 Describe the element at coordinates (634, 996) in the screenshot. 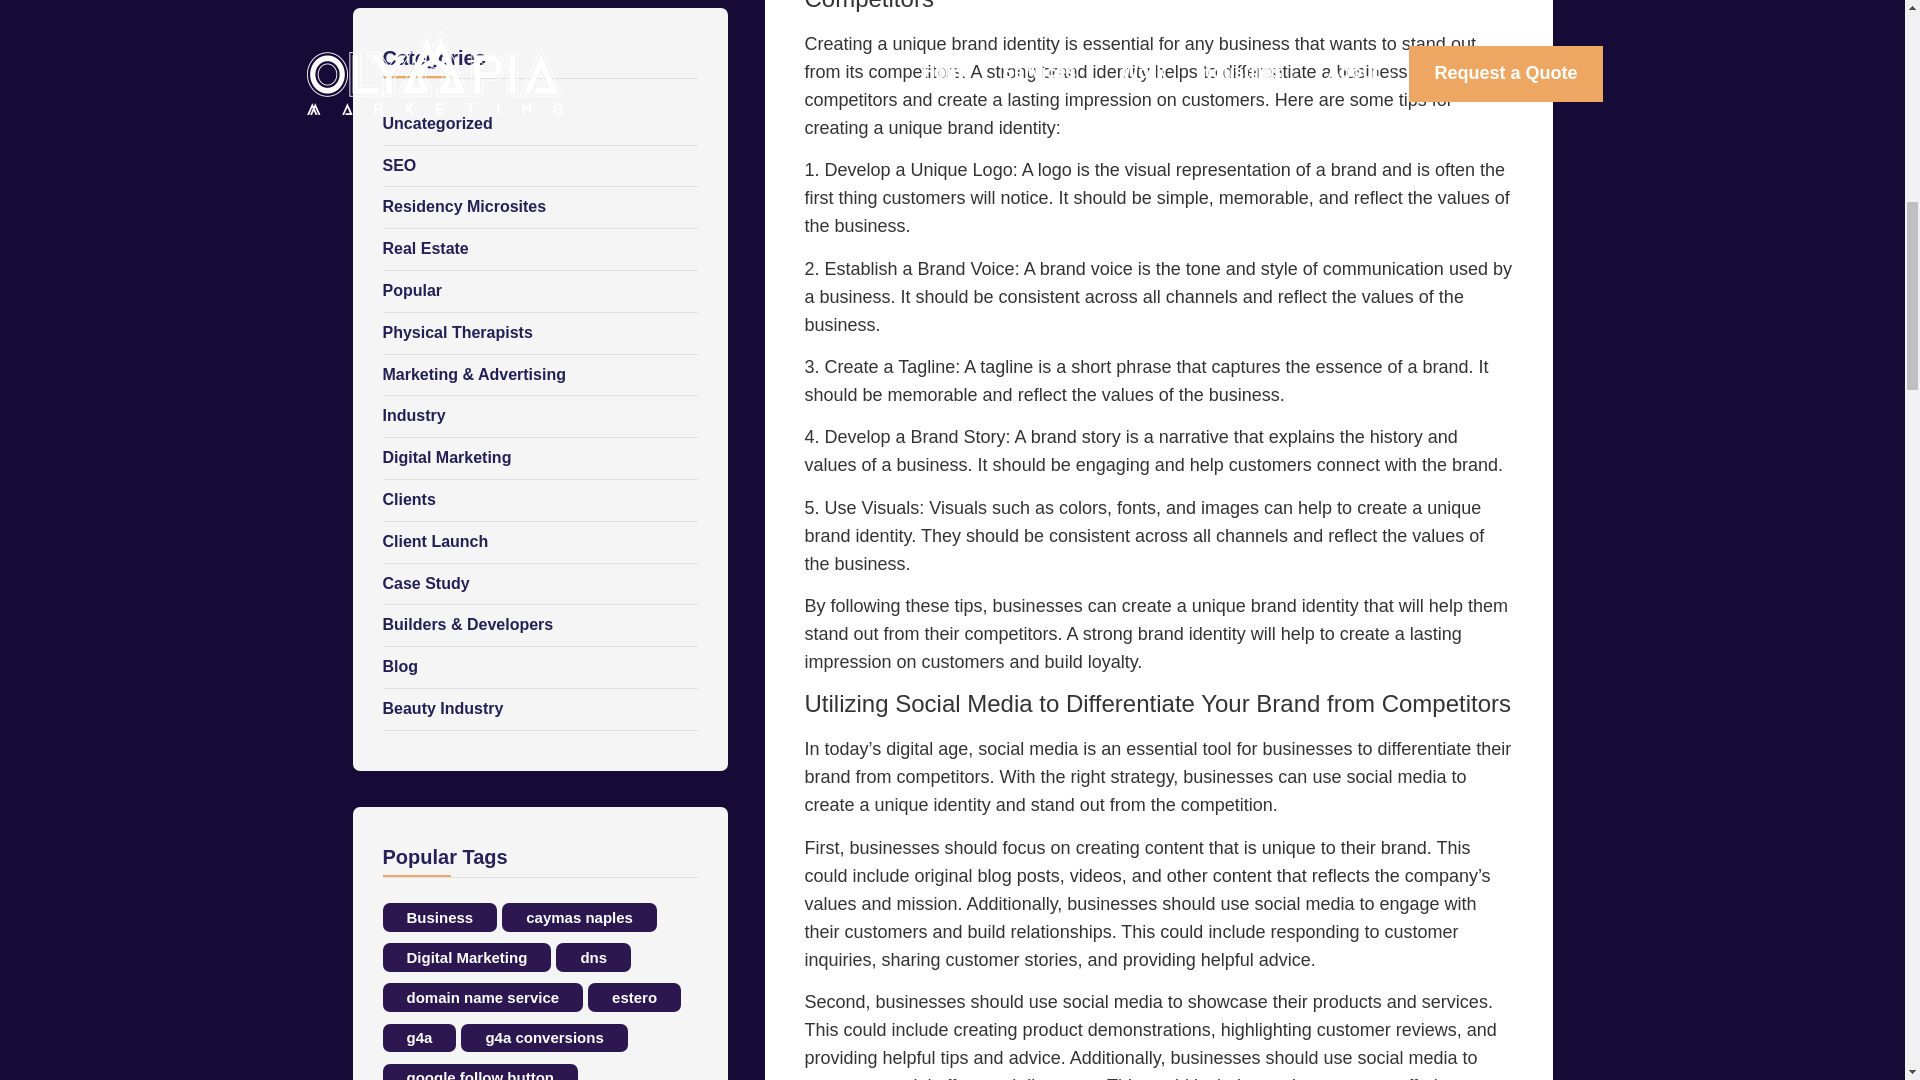

I see `estero` at that location.